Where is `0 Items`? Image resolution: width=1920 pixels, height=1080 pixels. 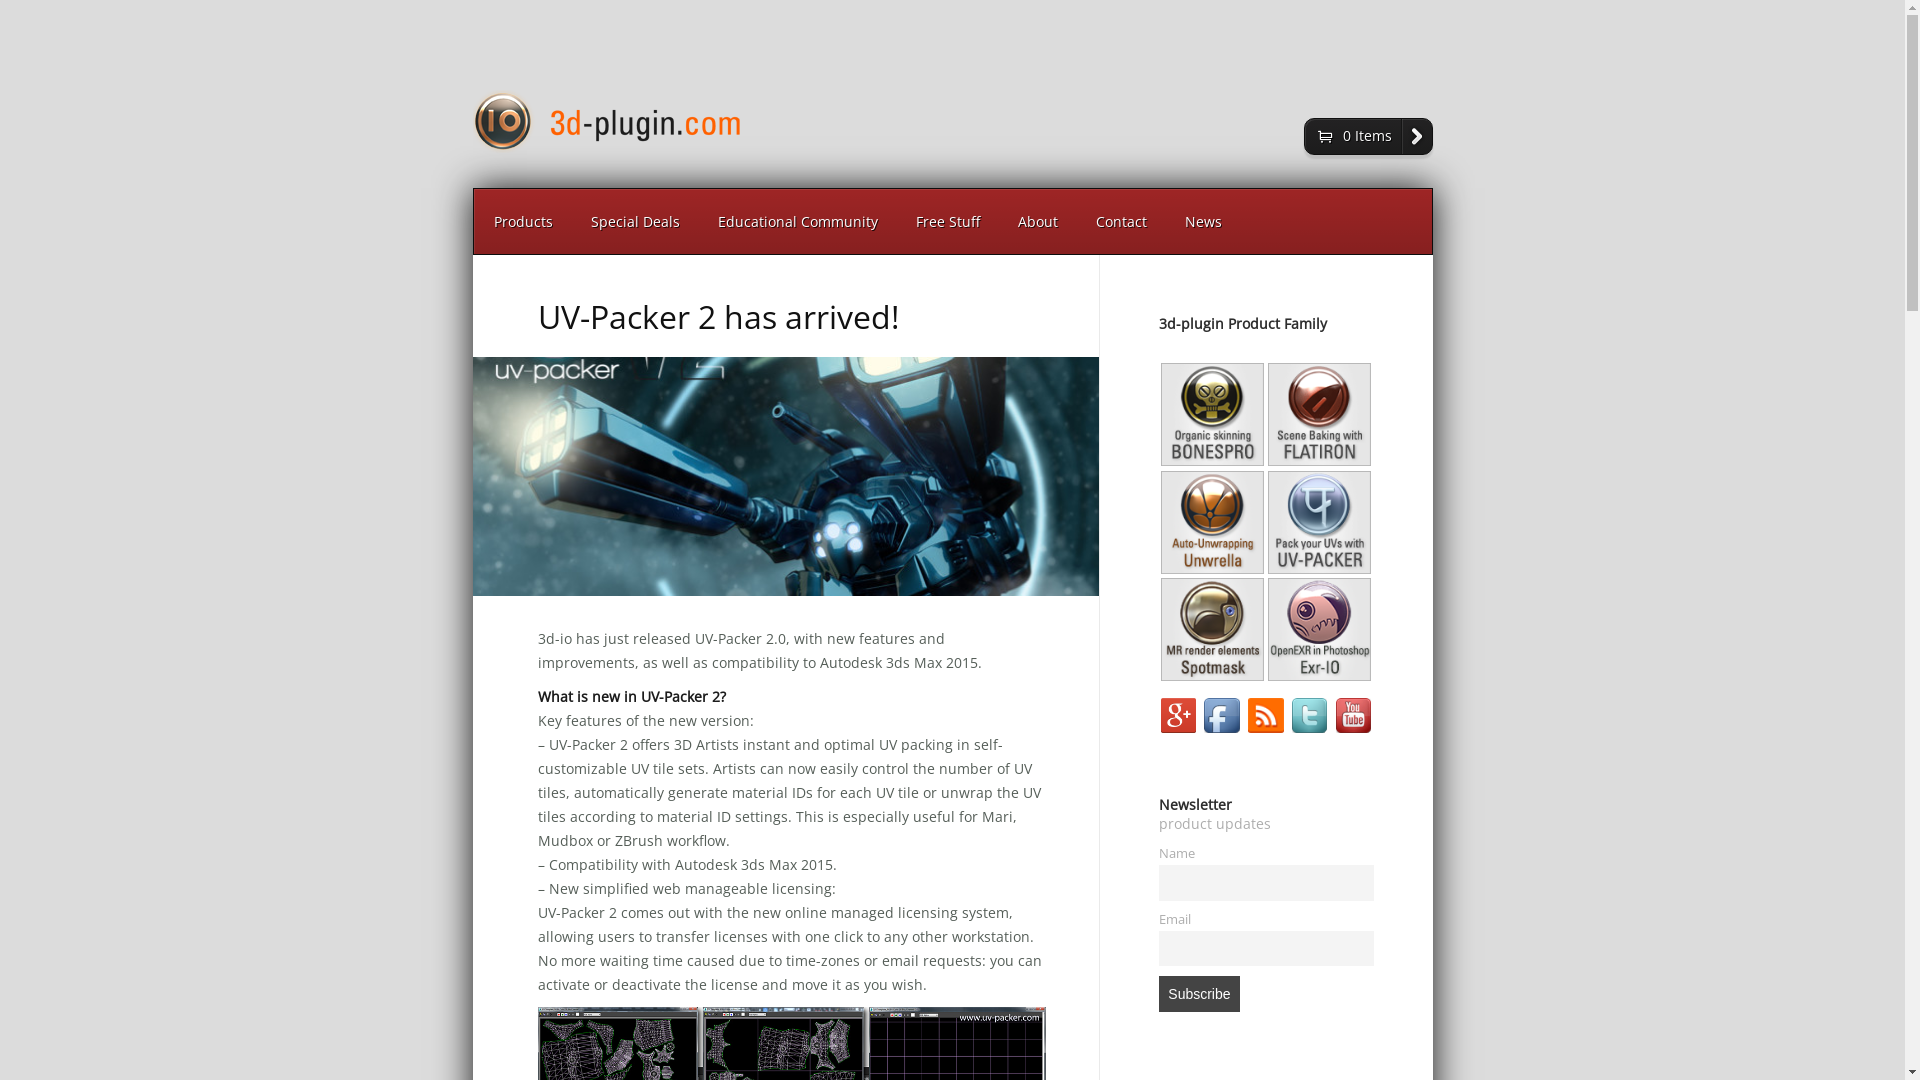 0 Items is located at coordinates (1368, 136).